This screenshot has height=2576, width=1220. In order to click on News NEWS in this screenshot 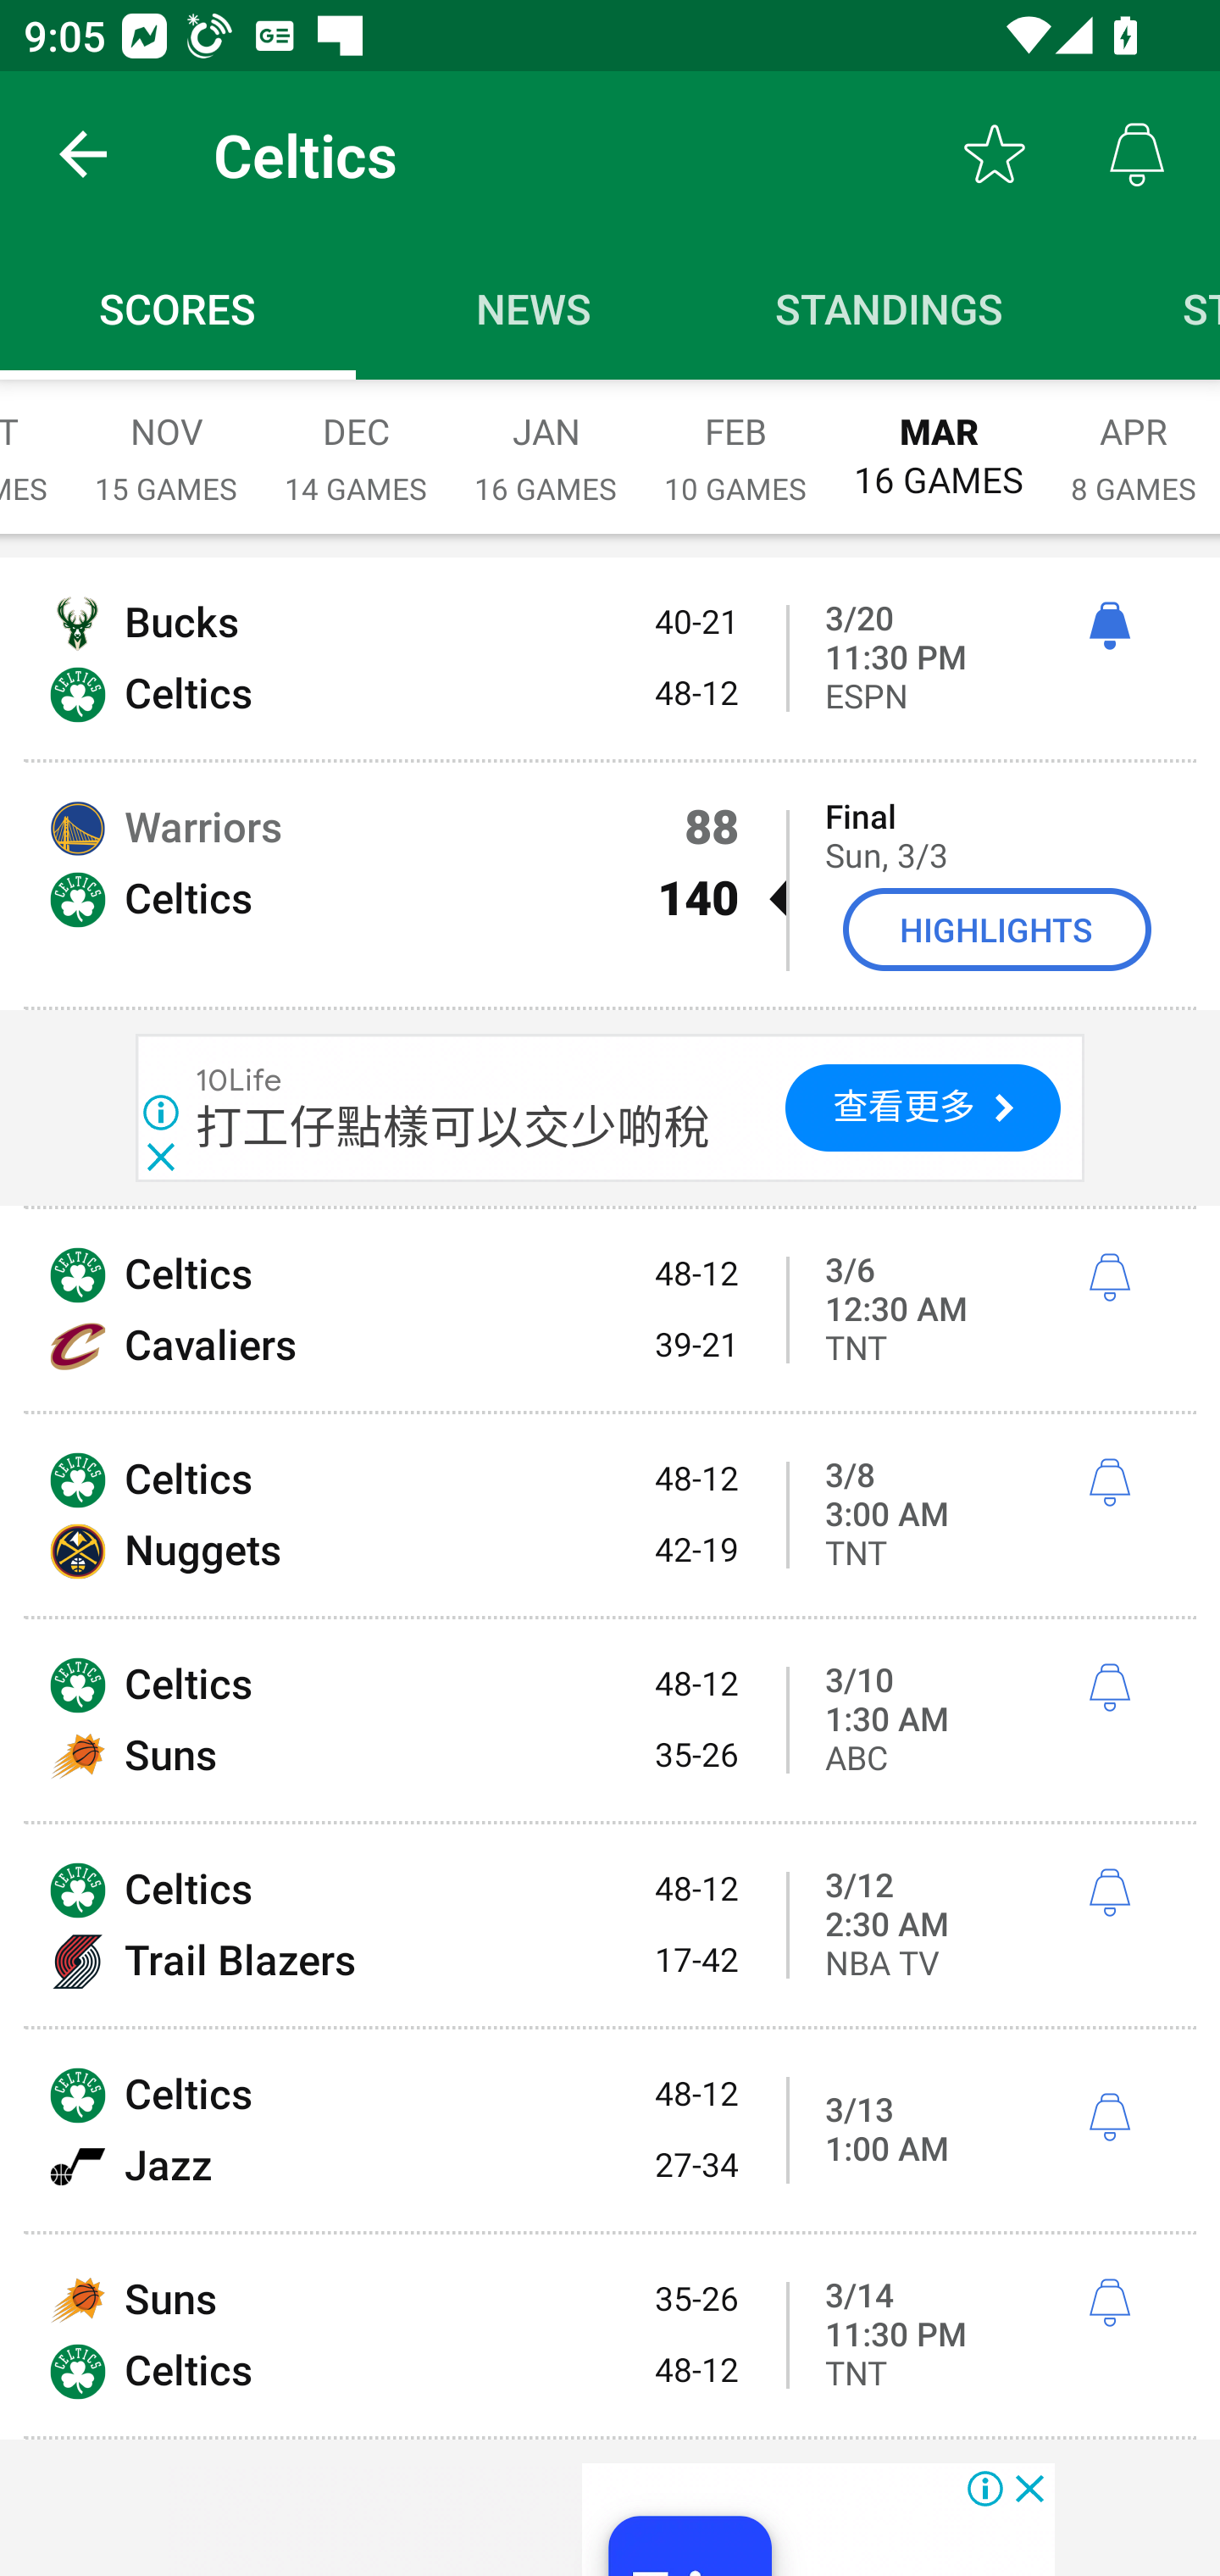, I will do `click(534, 307)`.